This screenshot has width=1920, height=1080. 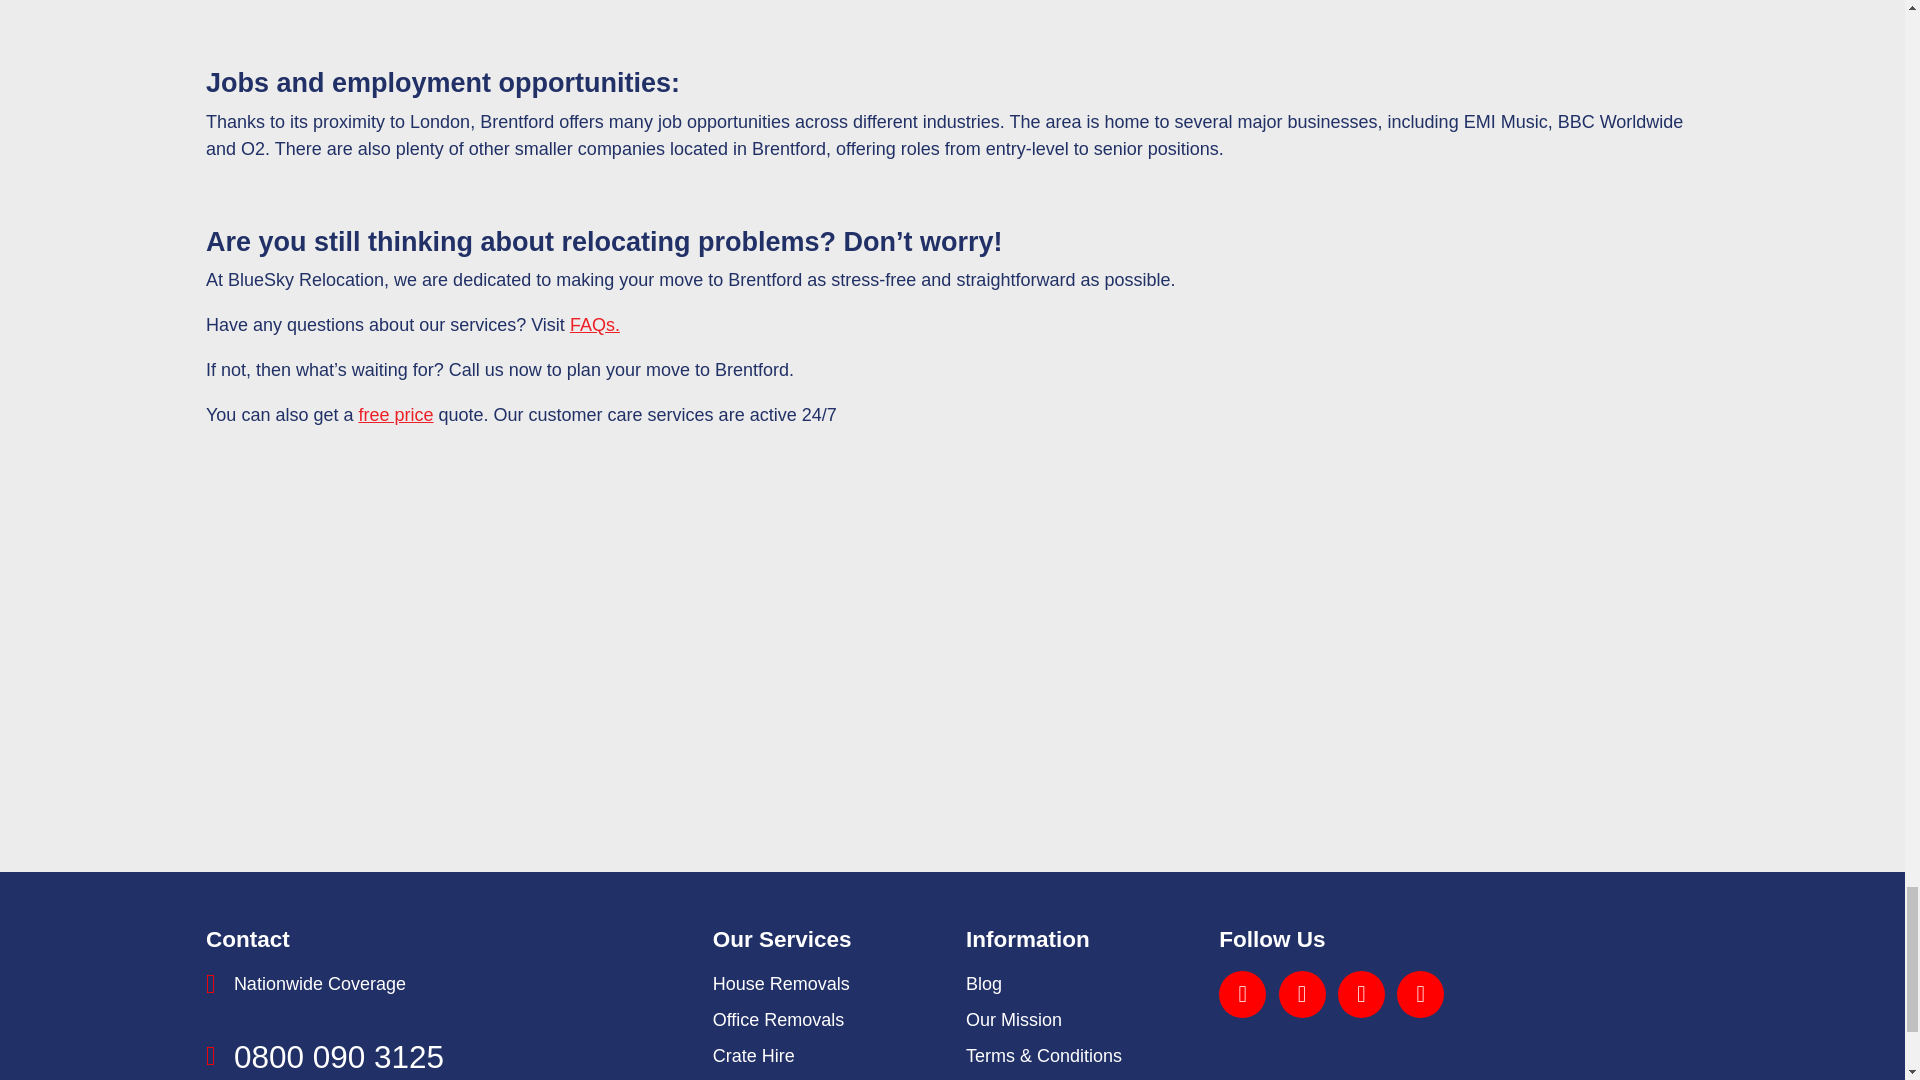 I want to click on Our Mission, so click(x=1013, y=1020).